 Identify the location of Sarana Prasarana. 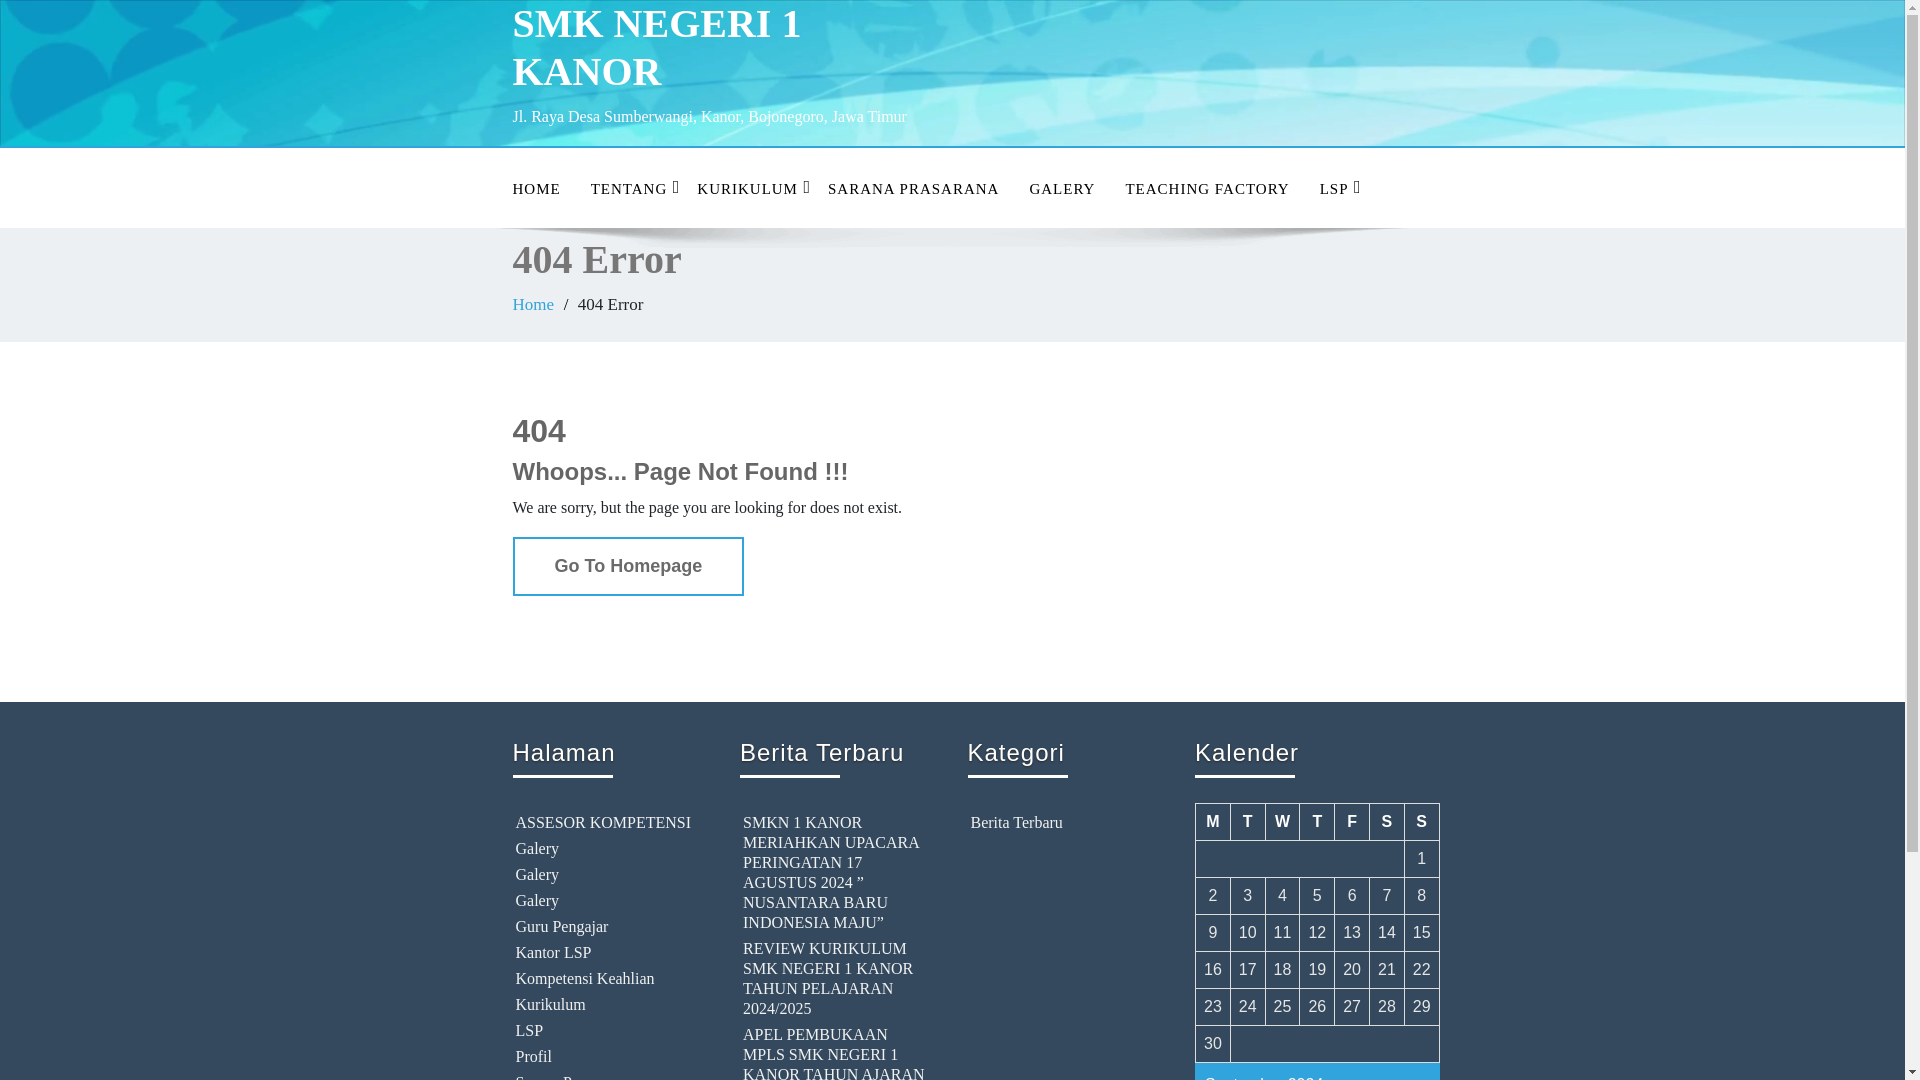
(607, 1076).